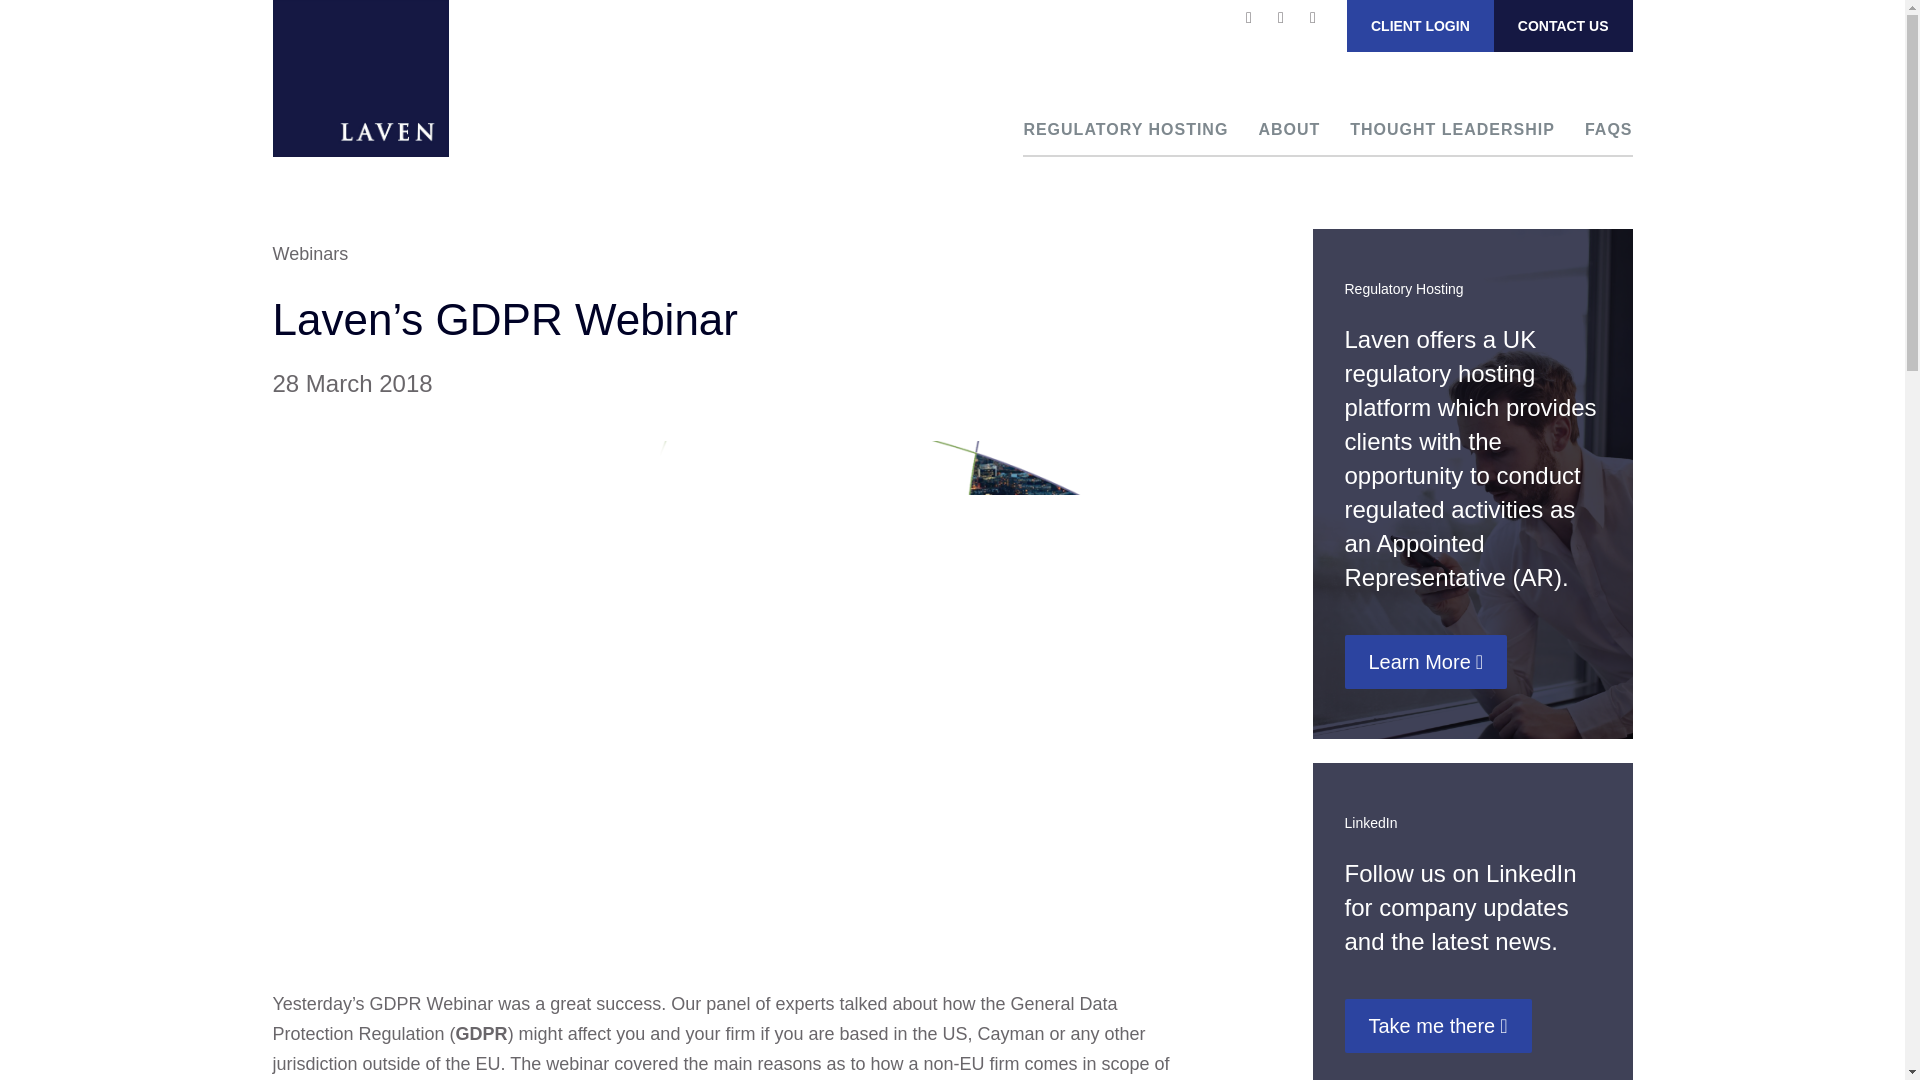  Describe the element at coordinates (1609, 130) in the screenshot. I see `FAQS` at that location.